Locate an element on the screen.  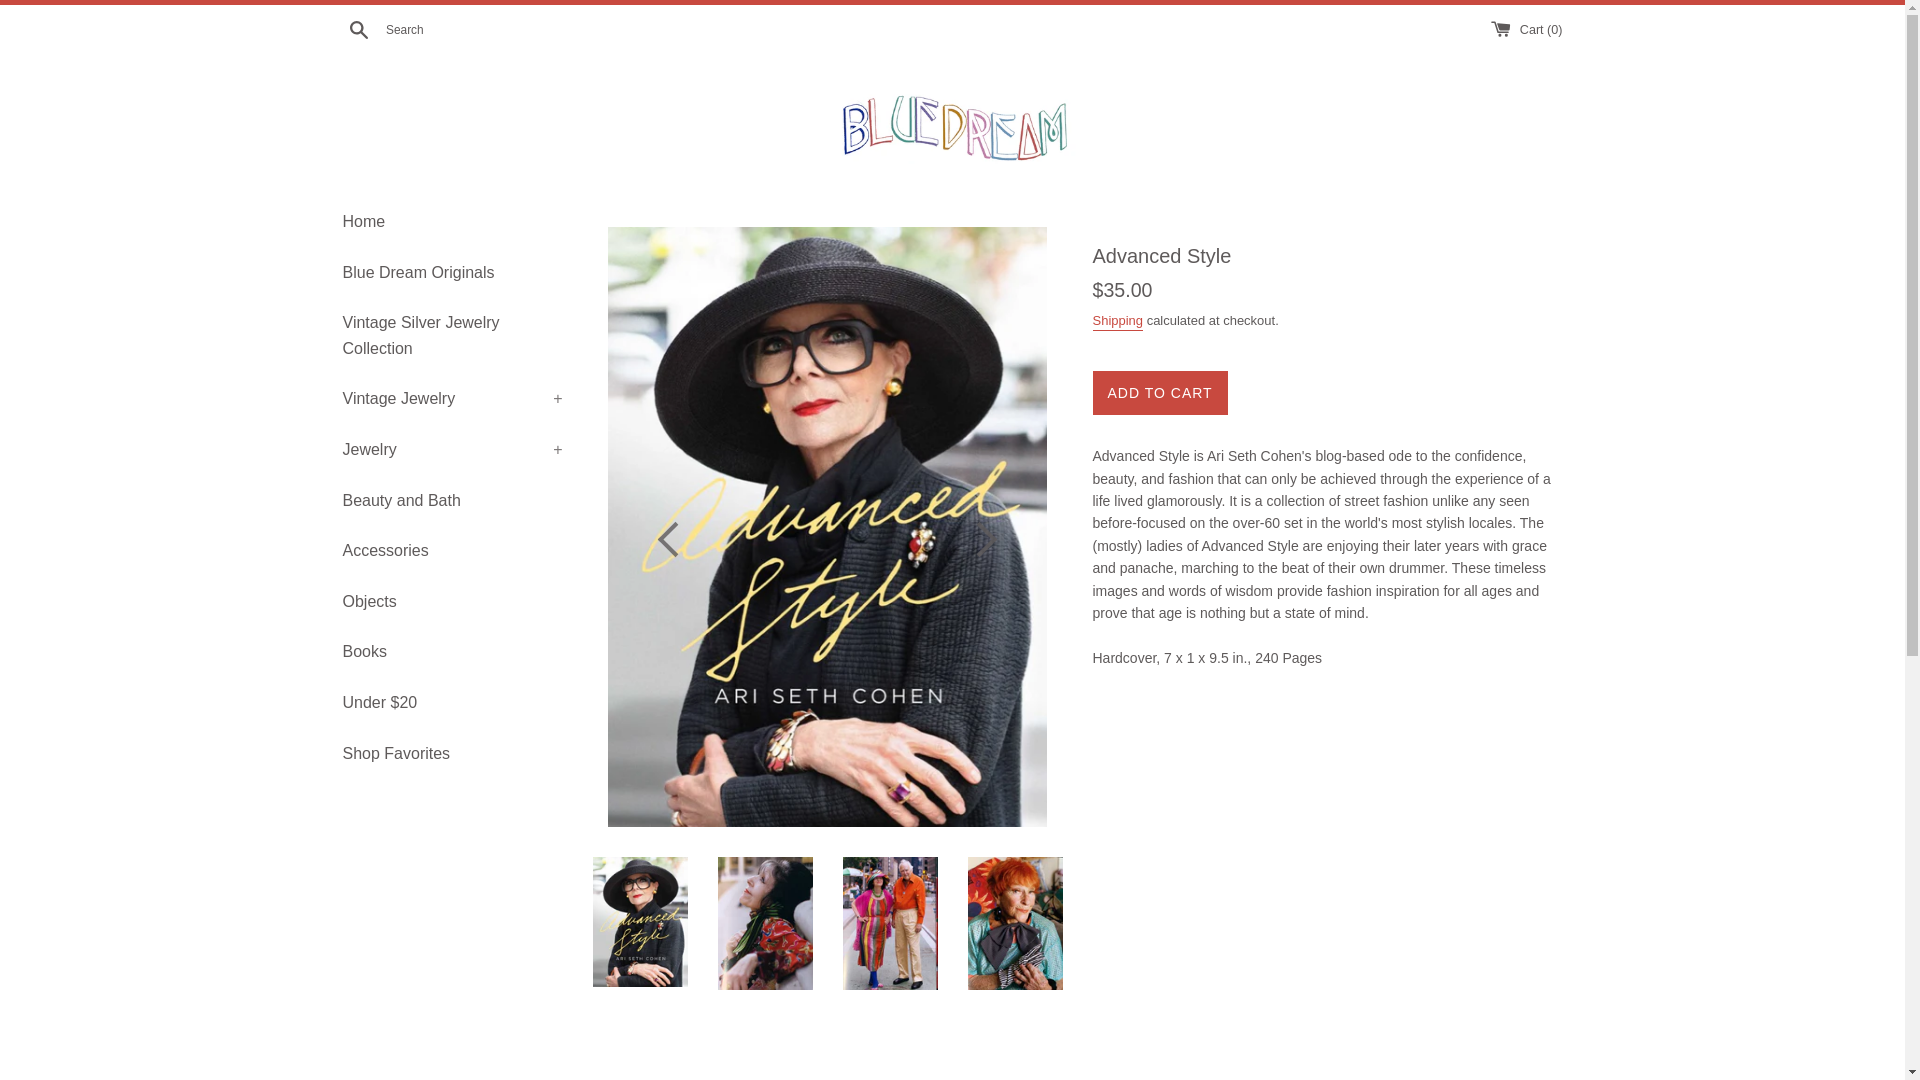
Accessories is located at coordinates (452, 550).